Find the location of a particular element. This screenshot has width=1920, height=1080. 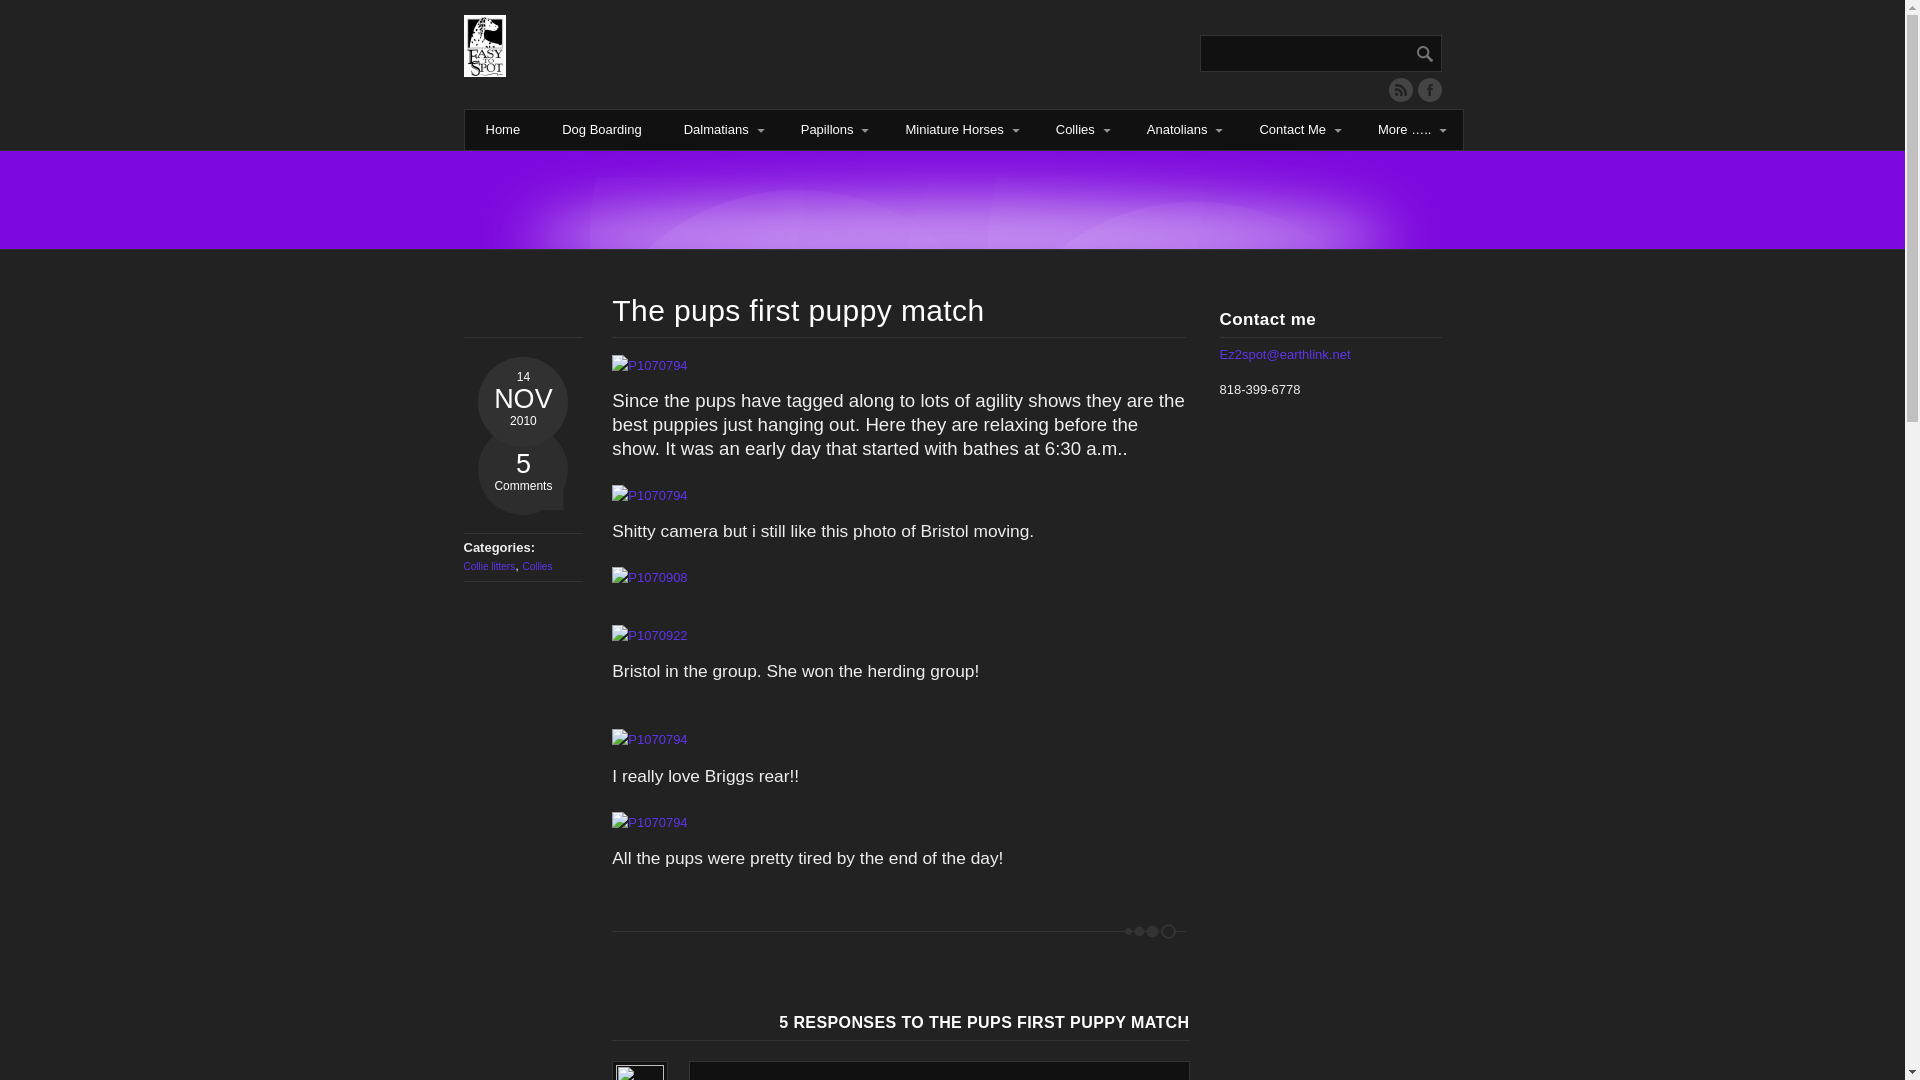

Permanent Link: The pups first puppy match is located at coordinates (798, 310).